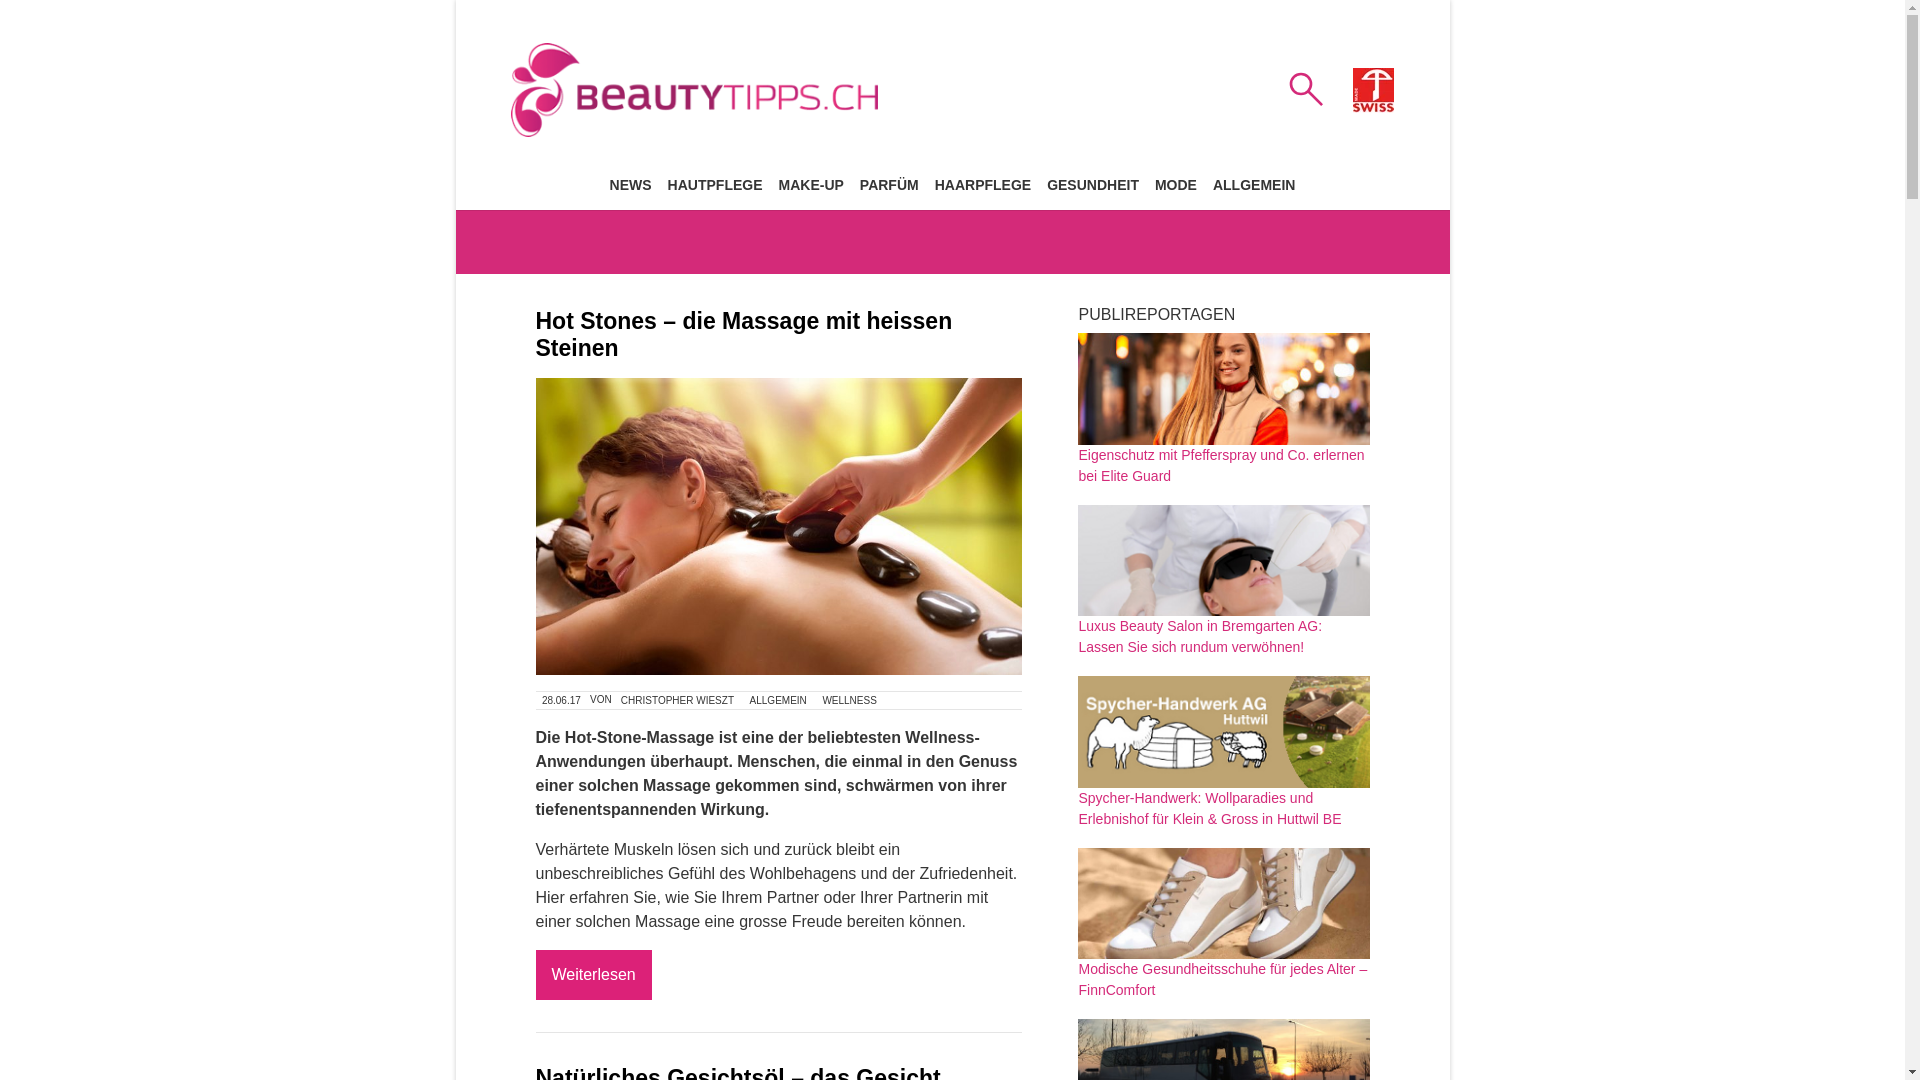 Image resolution: width=1920 pixels, height=1080 pixels. Describe the element at coordinates (1254, 185) in the screenshot. I see `ALLGEMEIN` at that location.